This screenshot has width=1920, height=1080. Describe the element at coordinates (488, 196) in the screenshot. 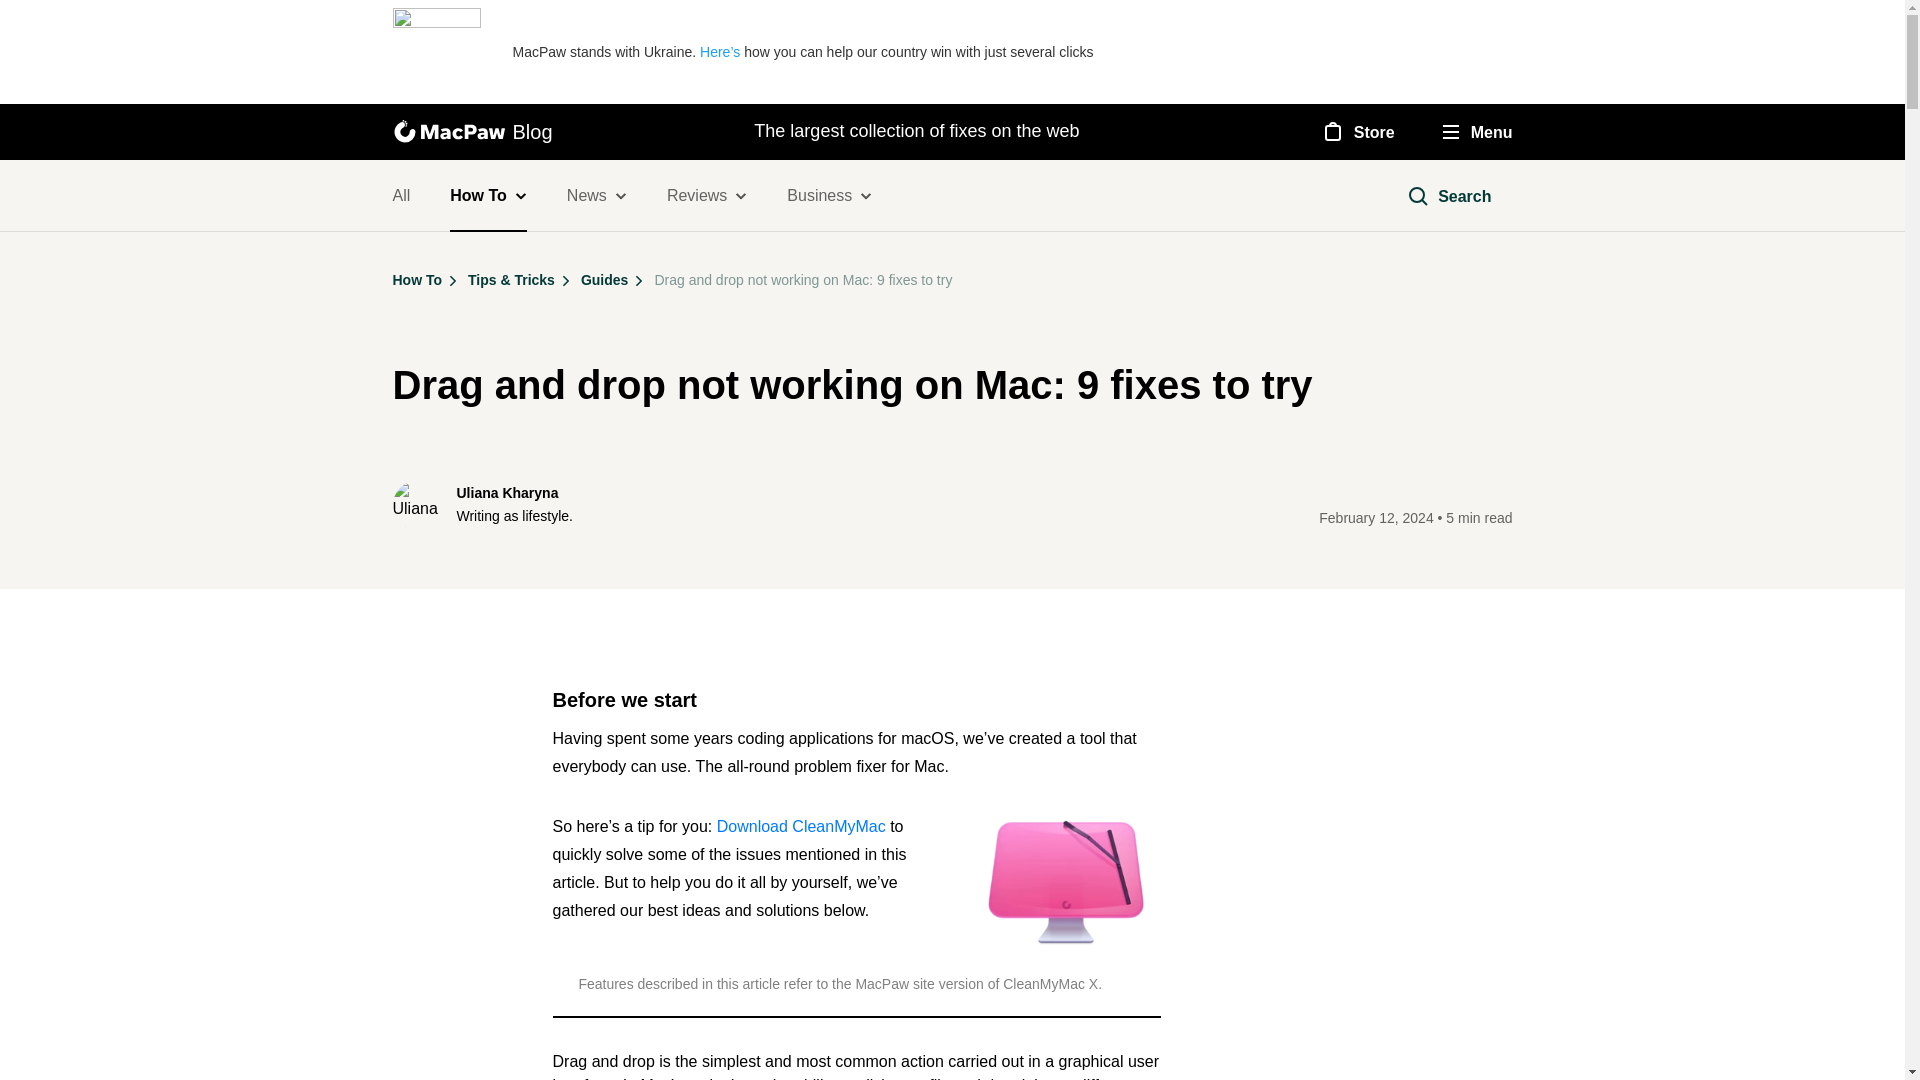

I see `How To` at that location.